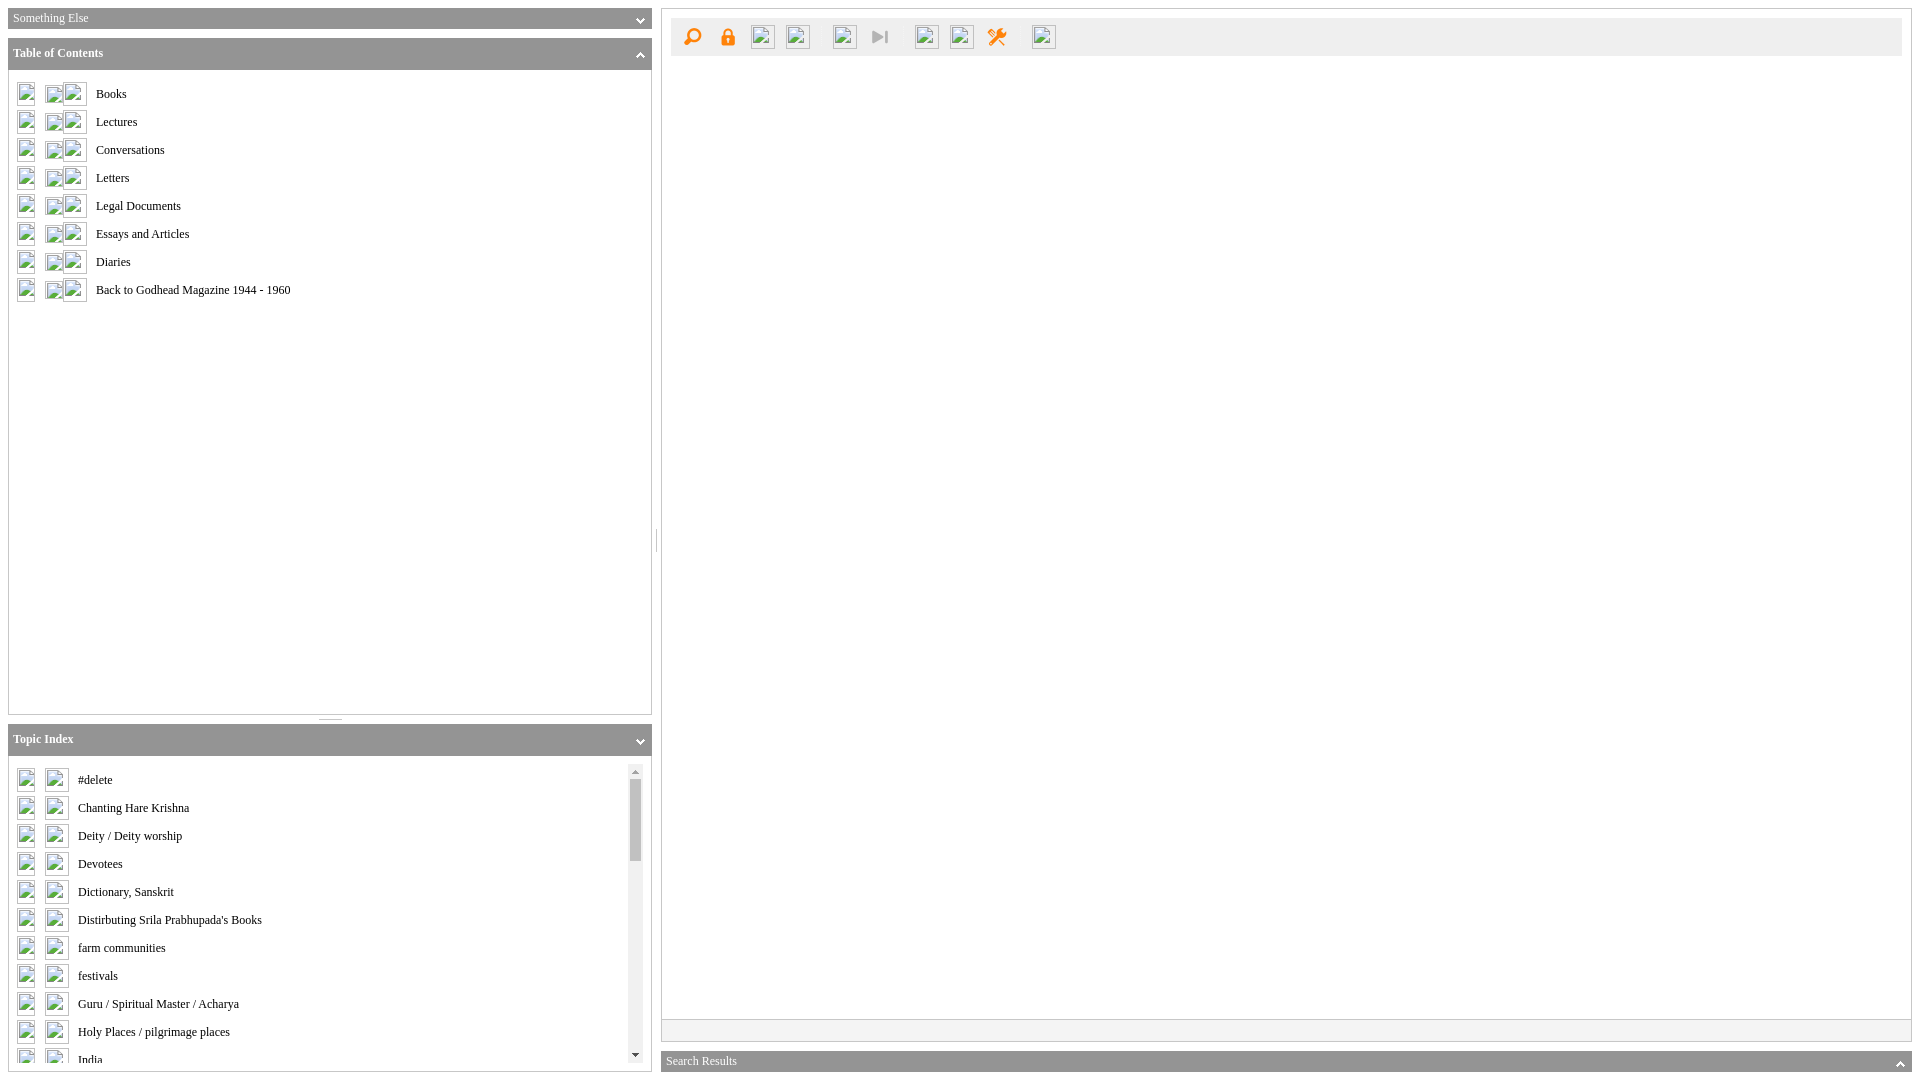 The height and width of the screenshot is (1080, 1920). Describe the element at coordinates (927, 36) in the screenshot. I see `Highlight Text` at that location.